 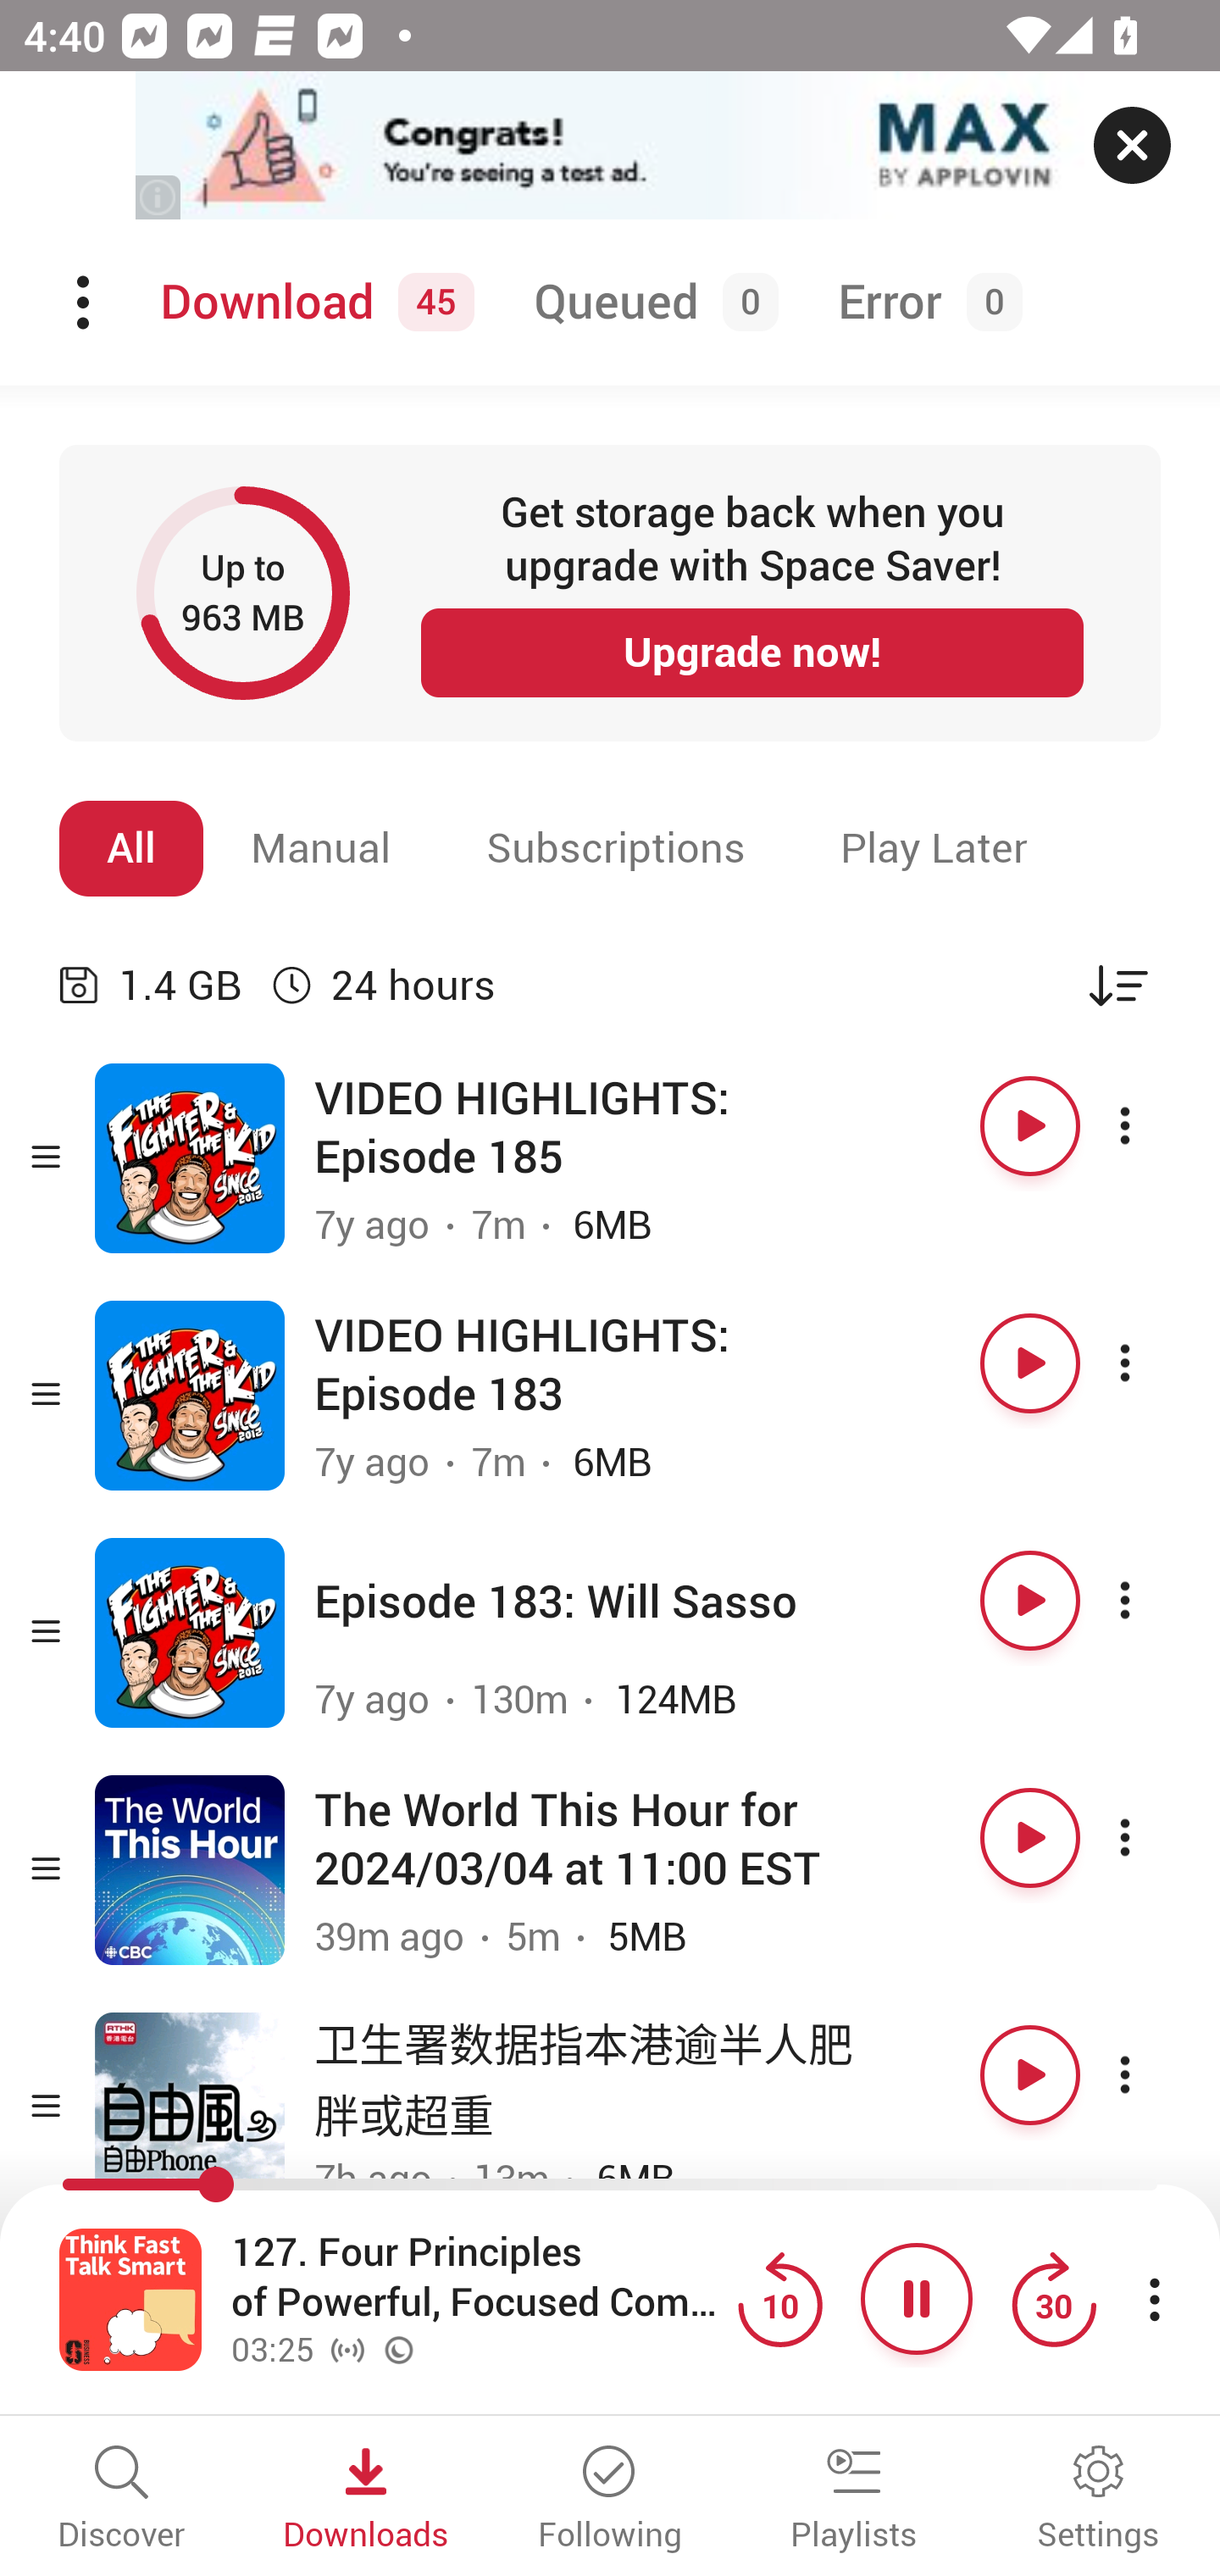 What do you see at coordinates (610, 2500) in the screenshot?
I see `Following` at bounding box center [610, 2500].